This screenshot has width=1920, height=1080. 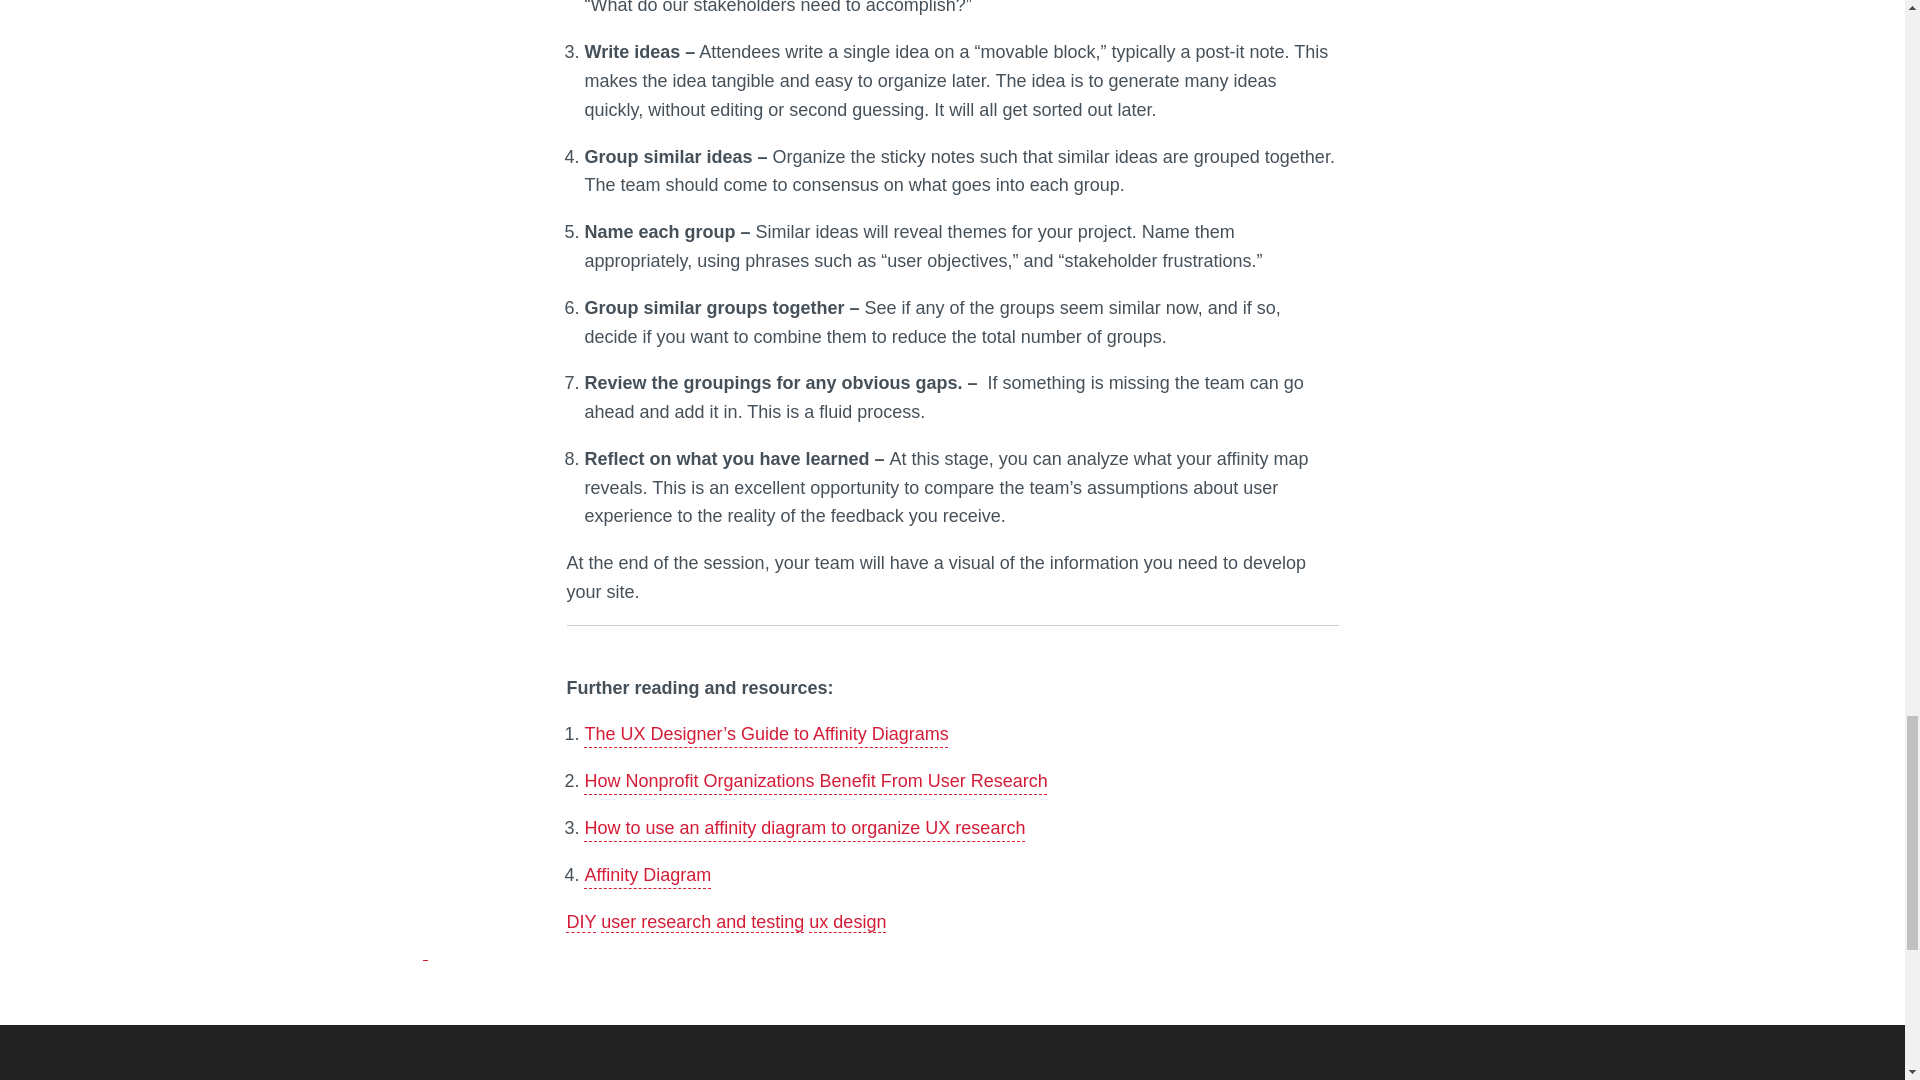 What do you see at coordinates (846, 922) in the screenshot?
I see `ux design` at bounding box center [846, 922].